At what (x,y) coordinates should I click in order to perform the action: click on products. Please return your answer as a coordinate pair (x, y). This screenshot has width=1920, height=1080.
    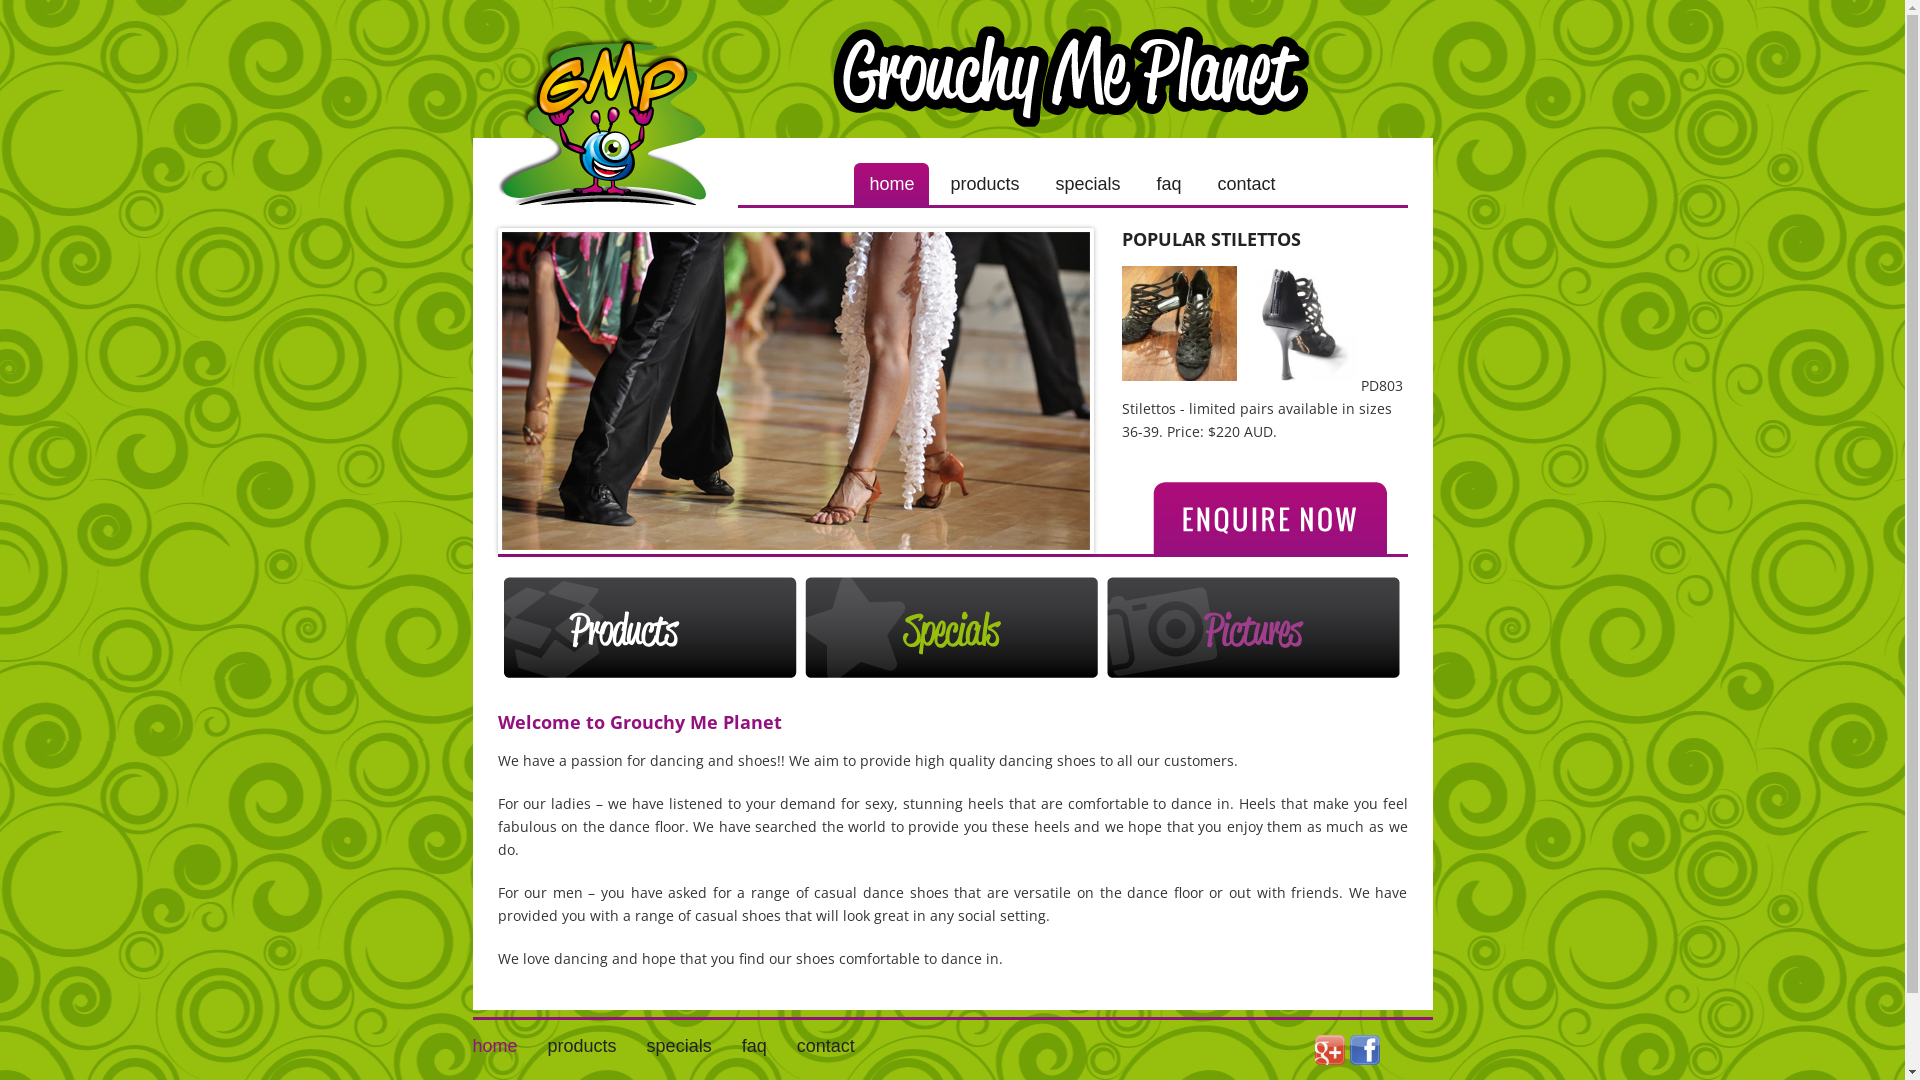
    Looking at the image, I should click on (582, 1046).